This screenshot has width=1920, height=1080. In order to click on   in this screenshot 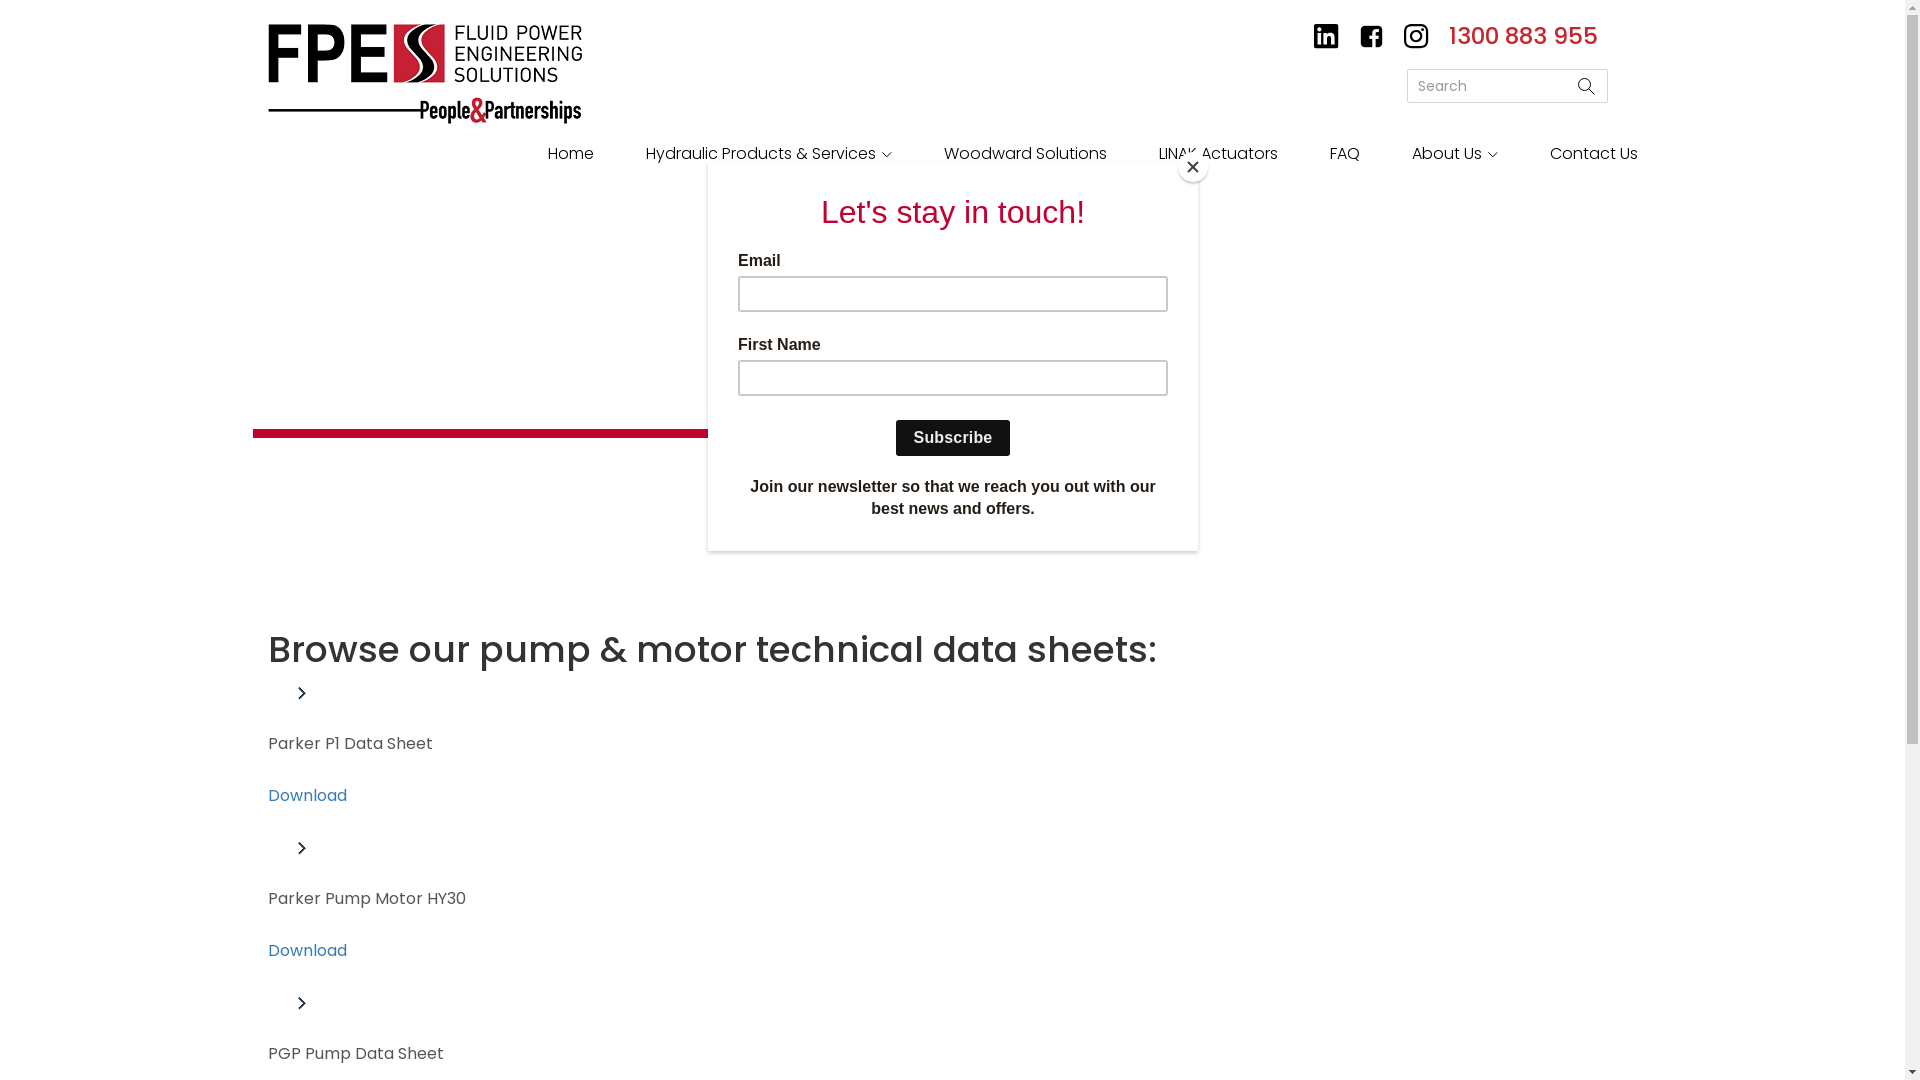, I will do `click(1416, 36)`.